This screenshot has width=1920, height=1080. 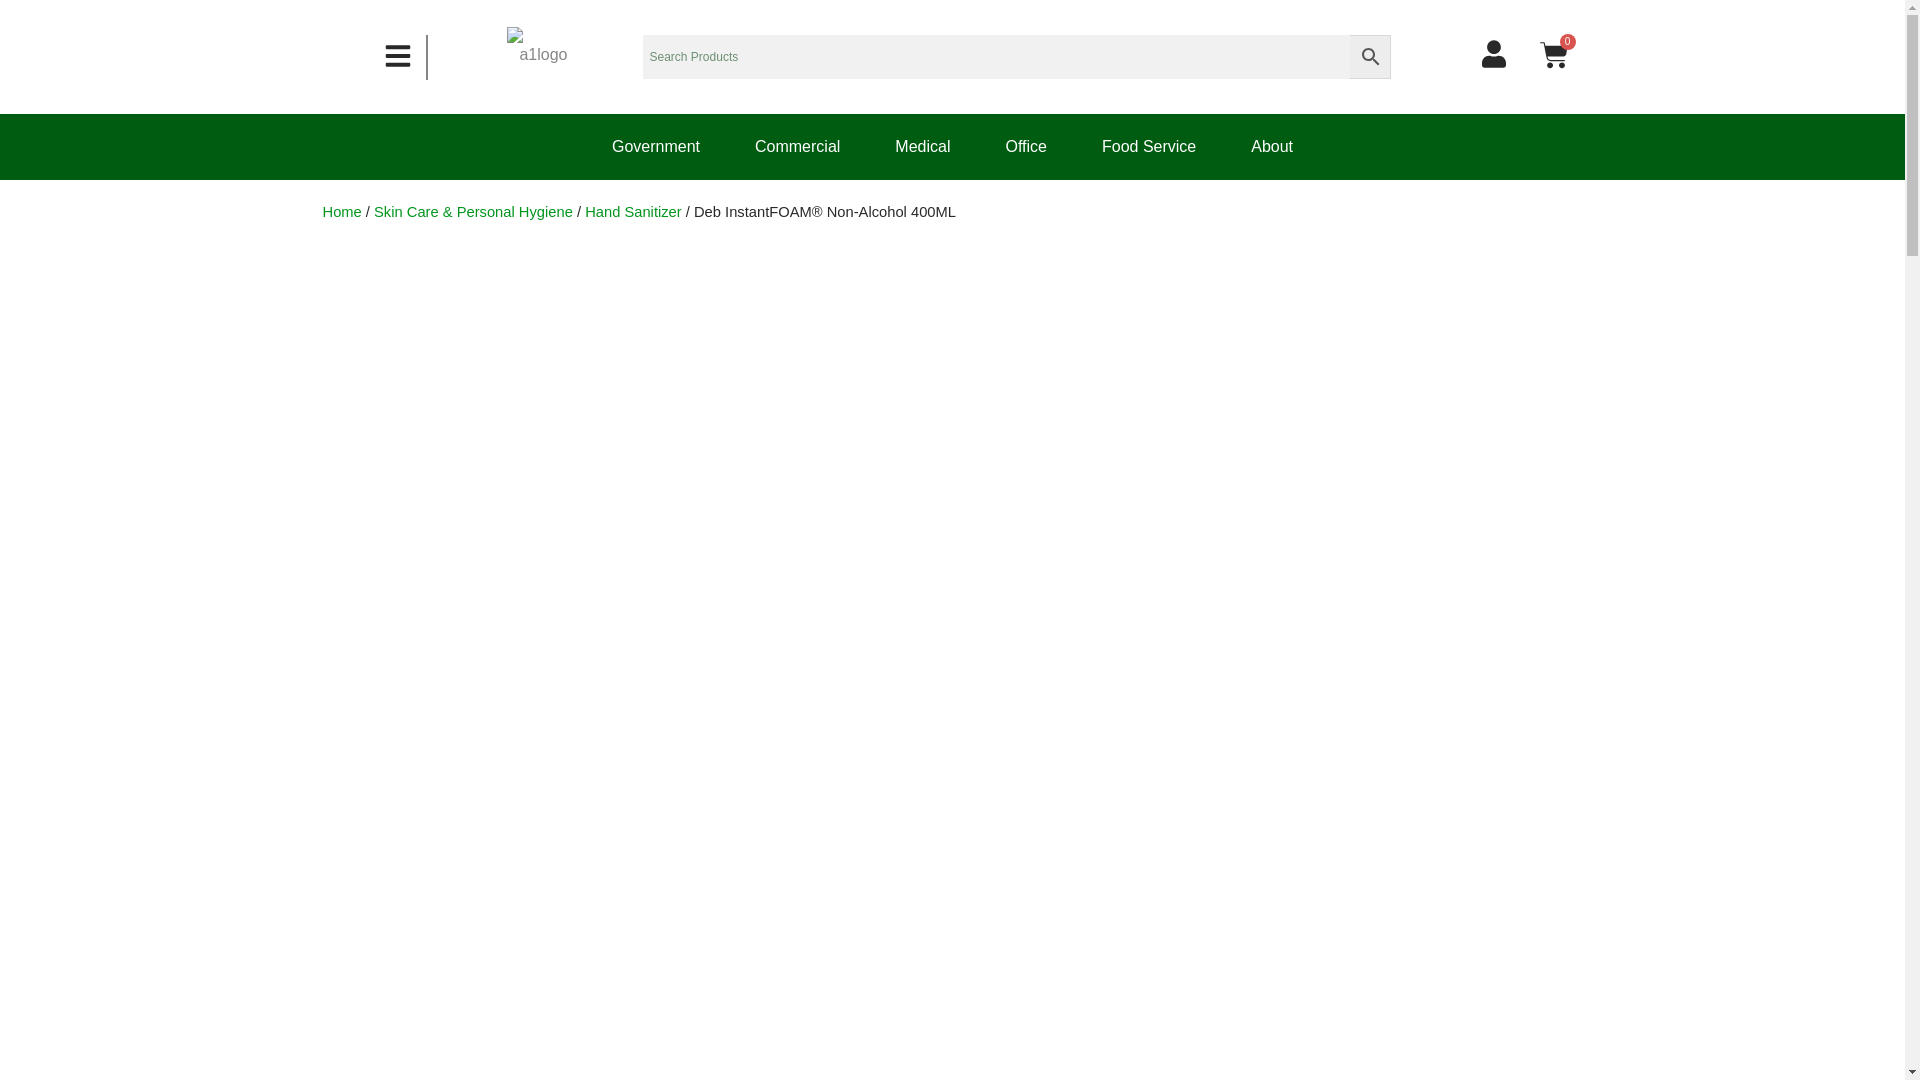 I want to click on Government, so click(x=656, y=146).